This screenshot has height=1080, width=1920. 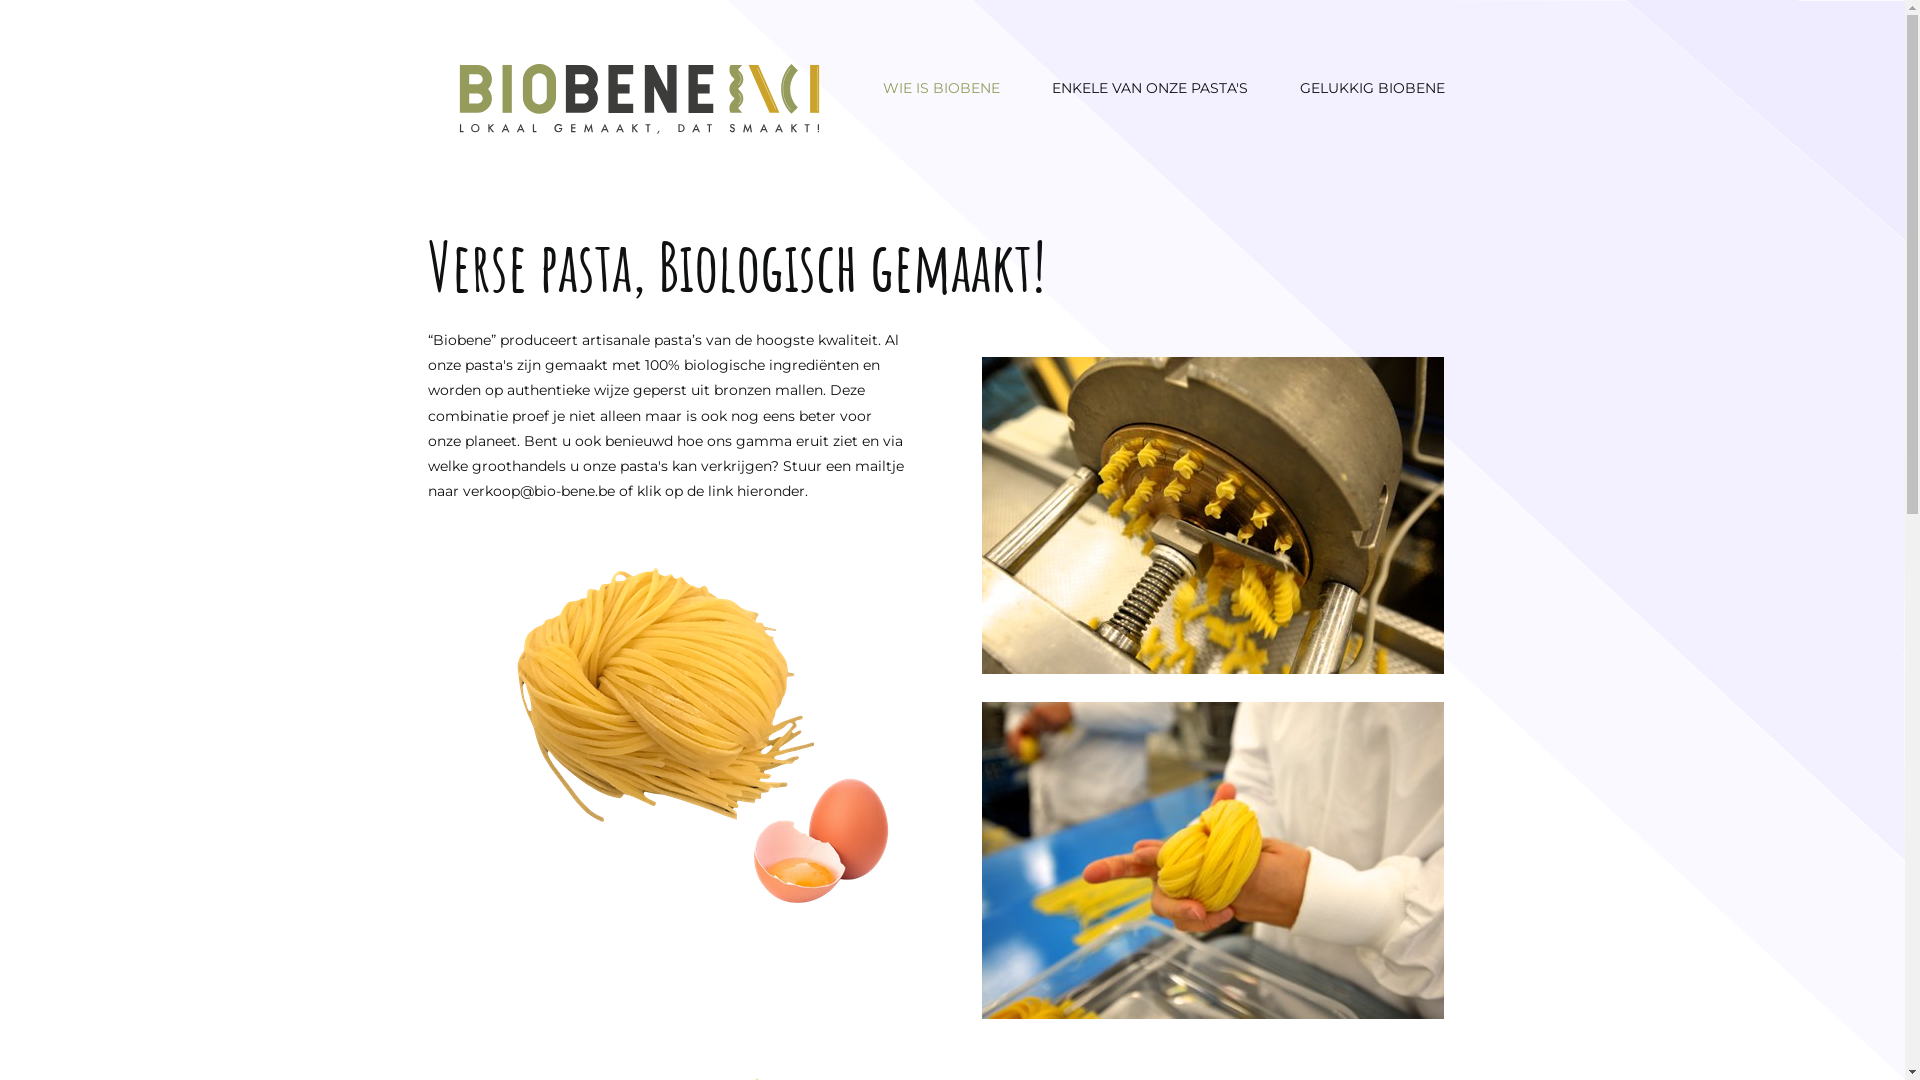 I want to click on ENKELE VAN ONZE PASTA'S, so click(x=1150, y=89).